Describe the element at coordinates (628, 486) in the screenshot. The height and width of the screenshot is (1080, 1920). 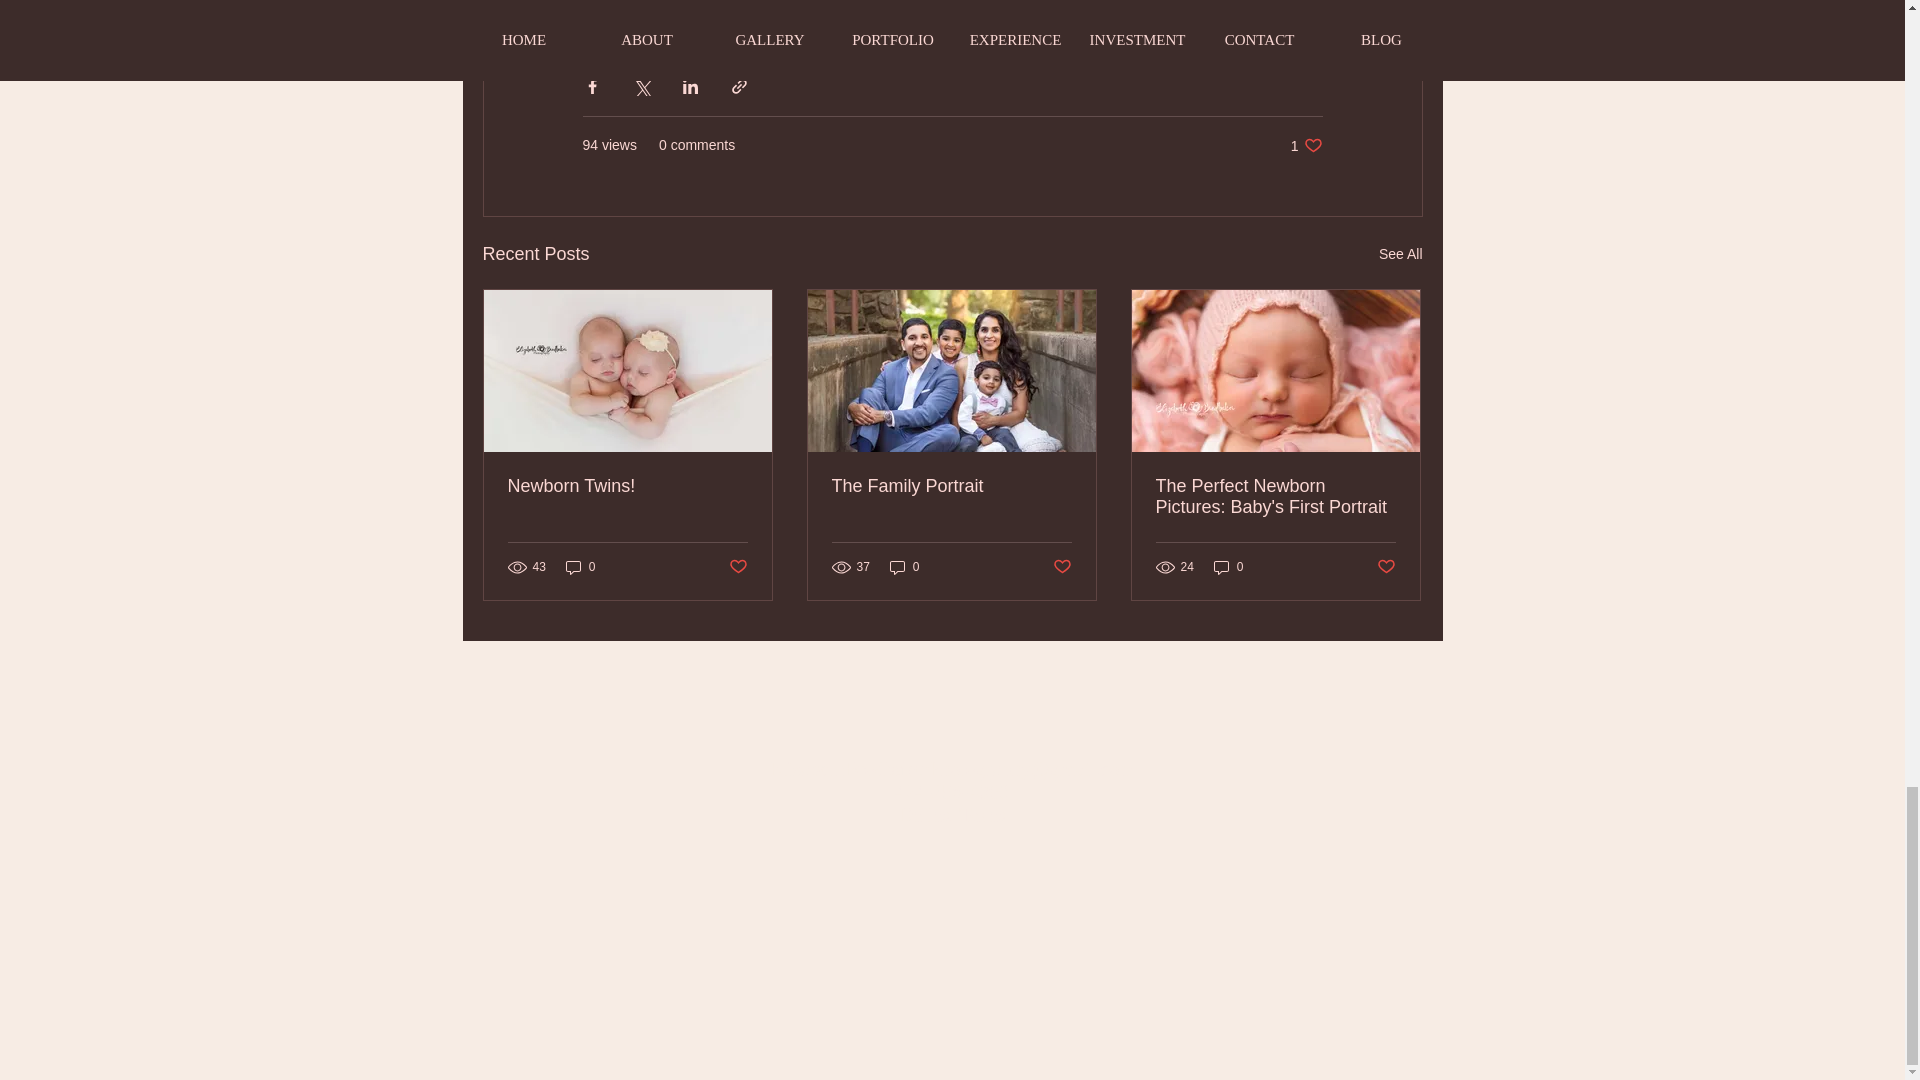
I see `Newborn Twins!` at that location.